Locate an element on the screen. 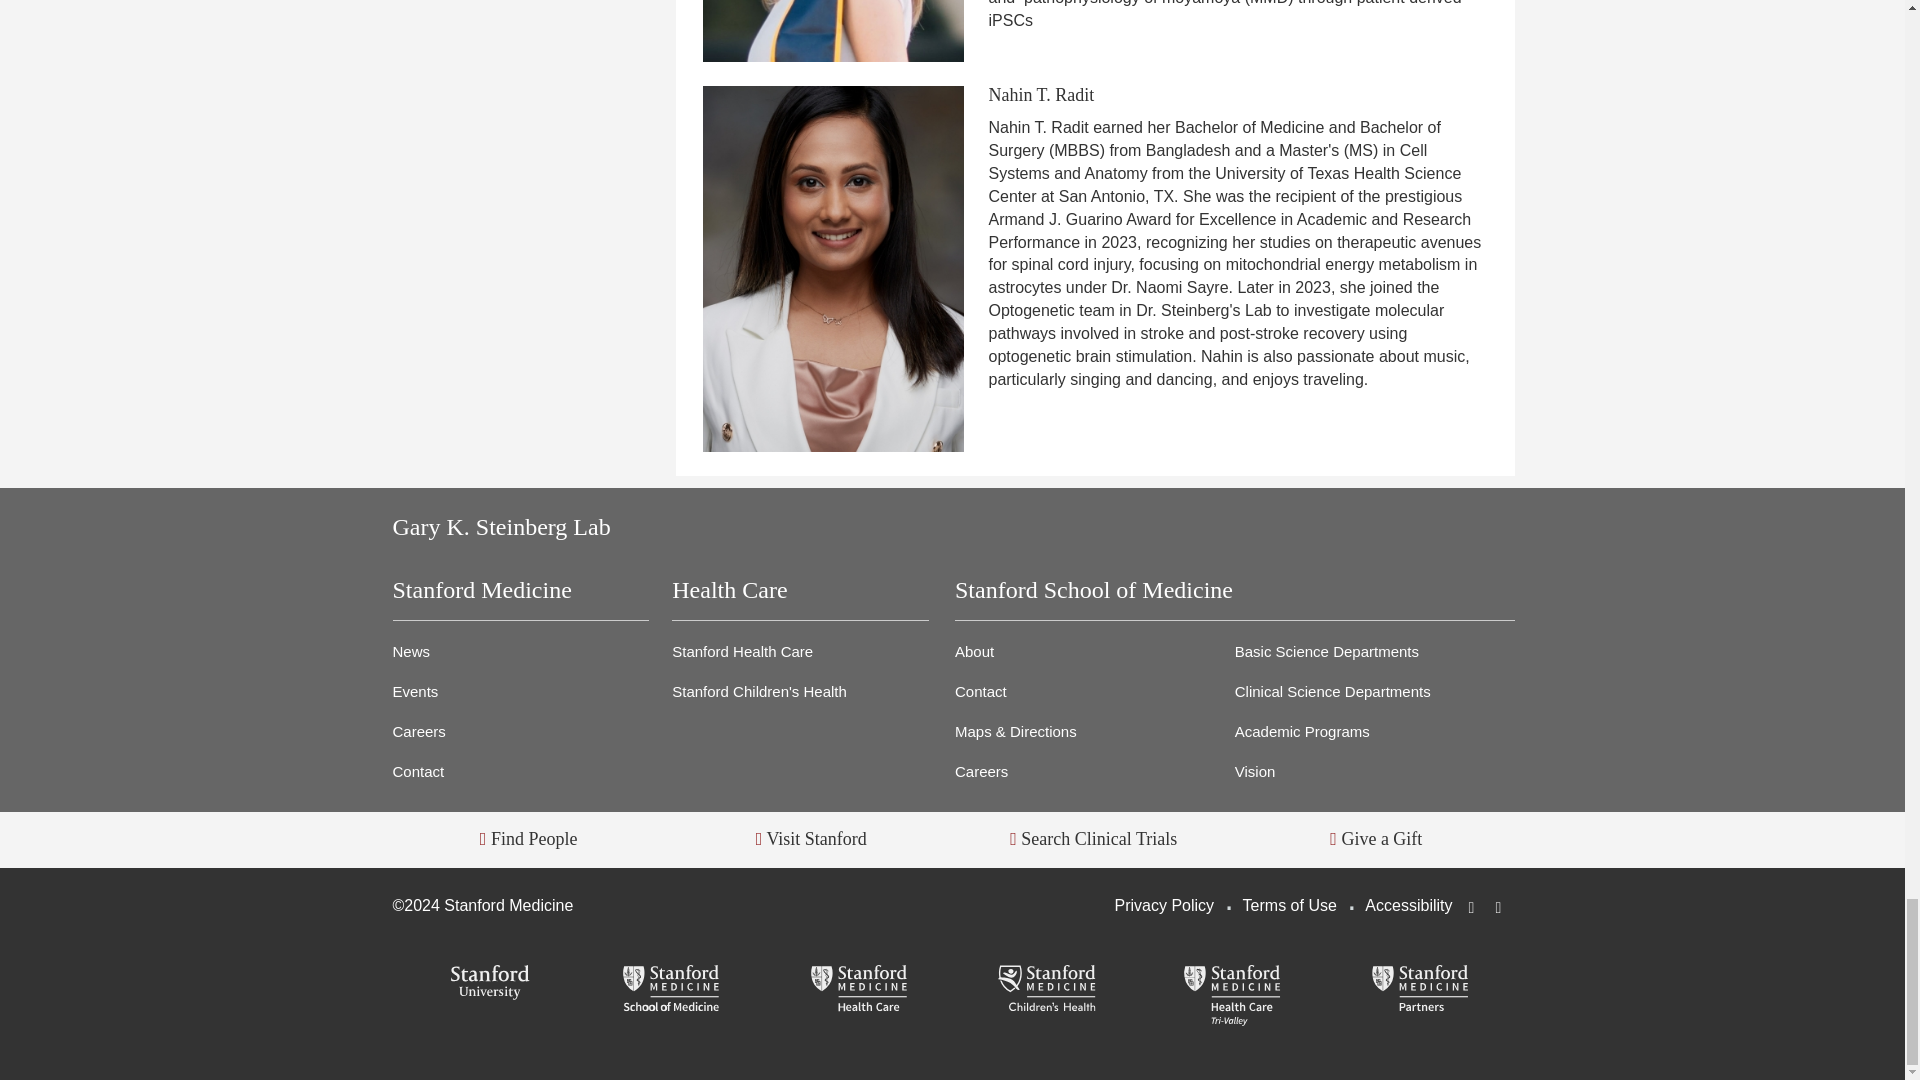 This screenshot has width=1920, height=1080. Stanford Health Care Tri-Valley is located at coordinates (1232, 996).